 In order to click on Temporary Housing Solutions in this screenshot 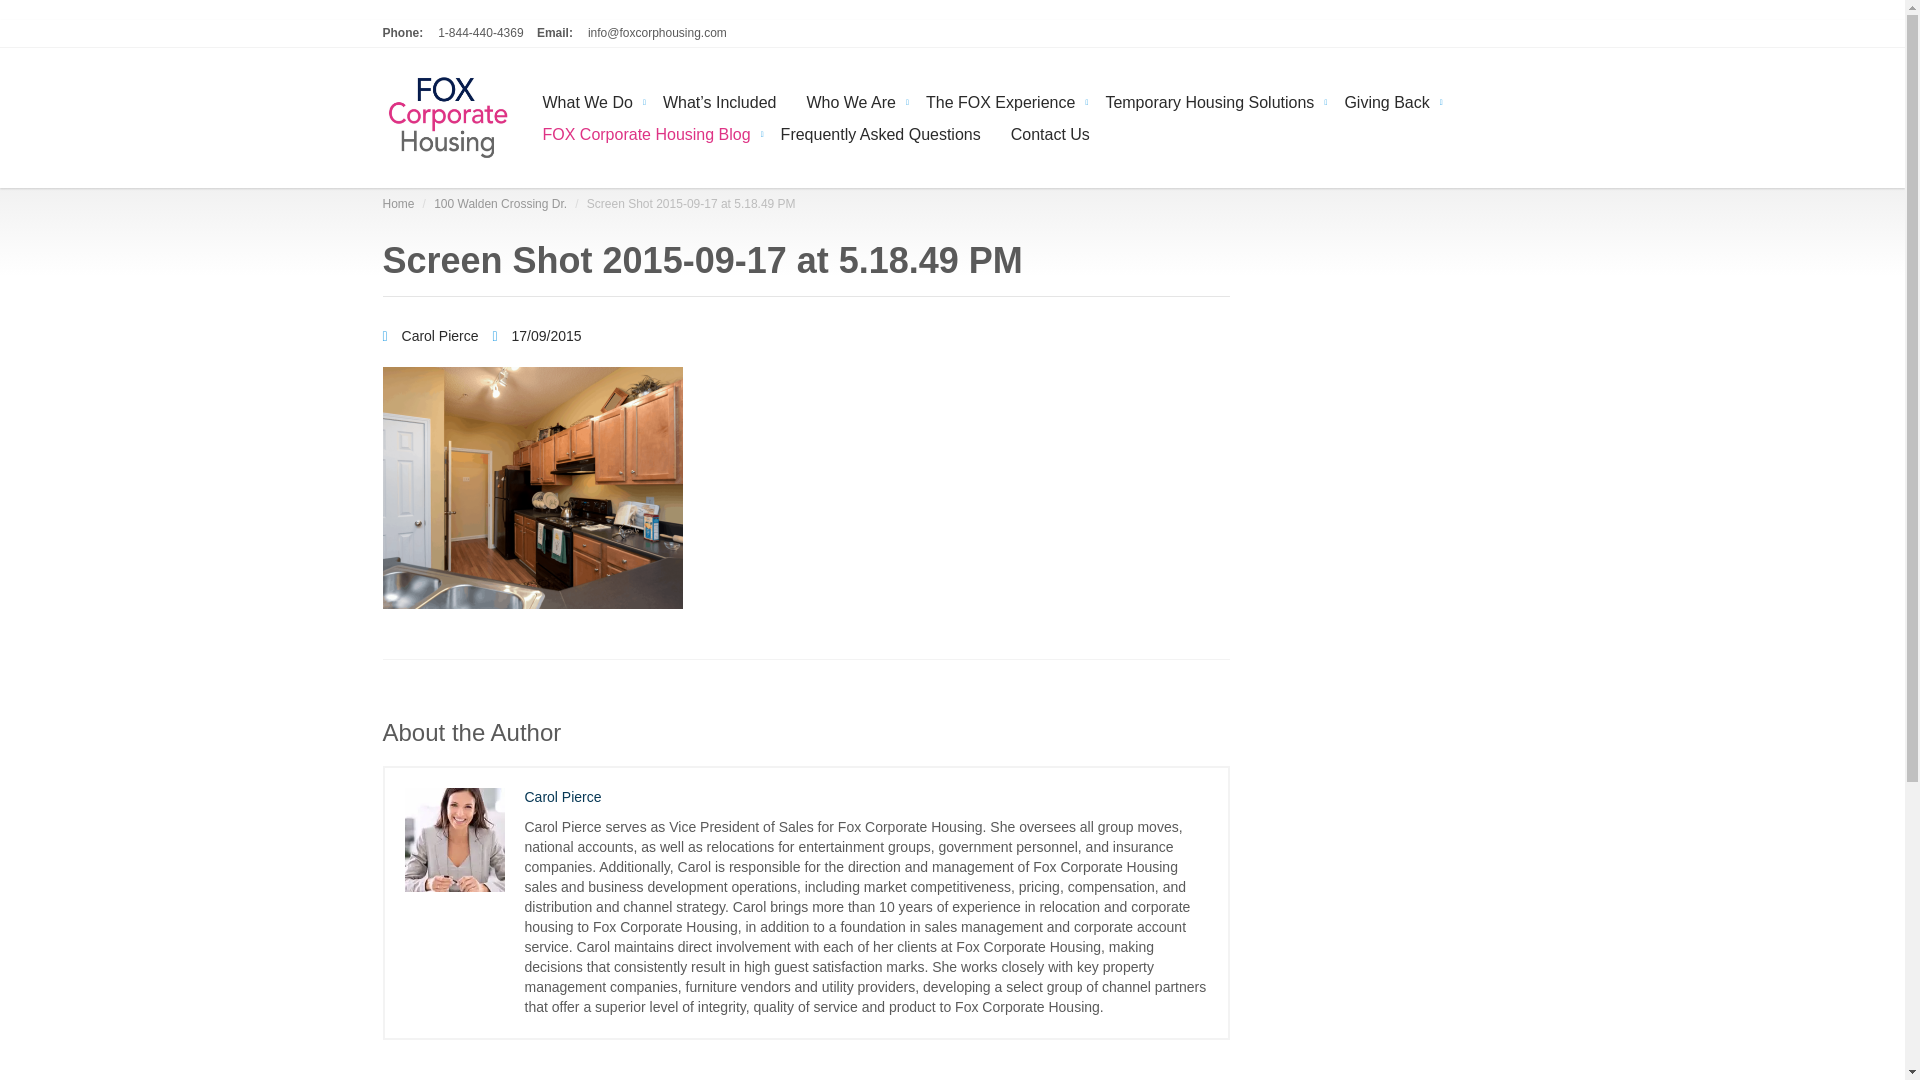, I will do `click(1209, 100)`.